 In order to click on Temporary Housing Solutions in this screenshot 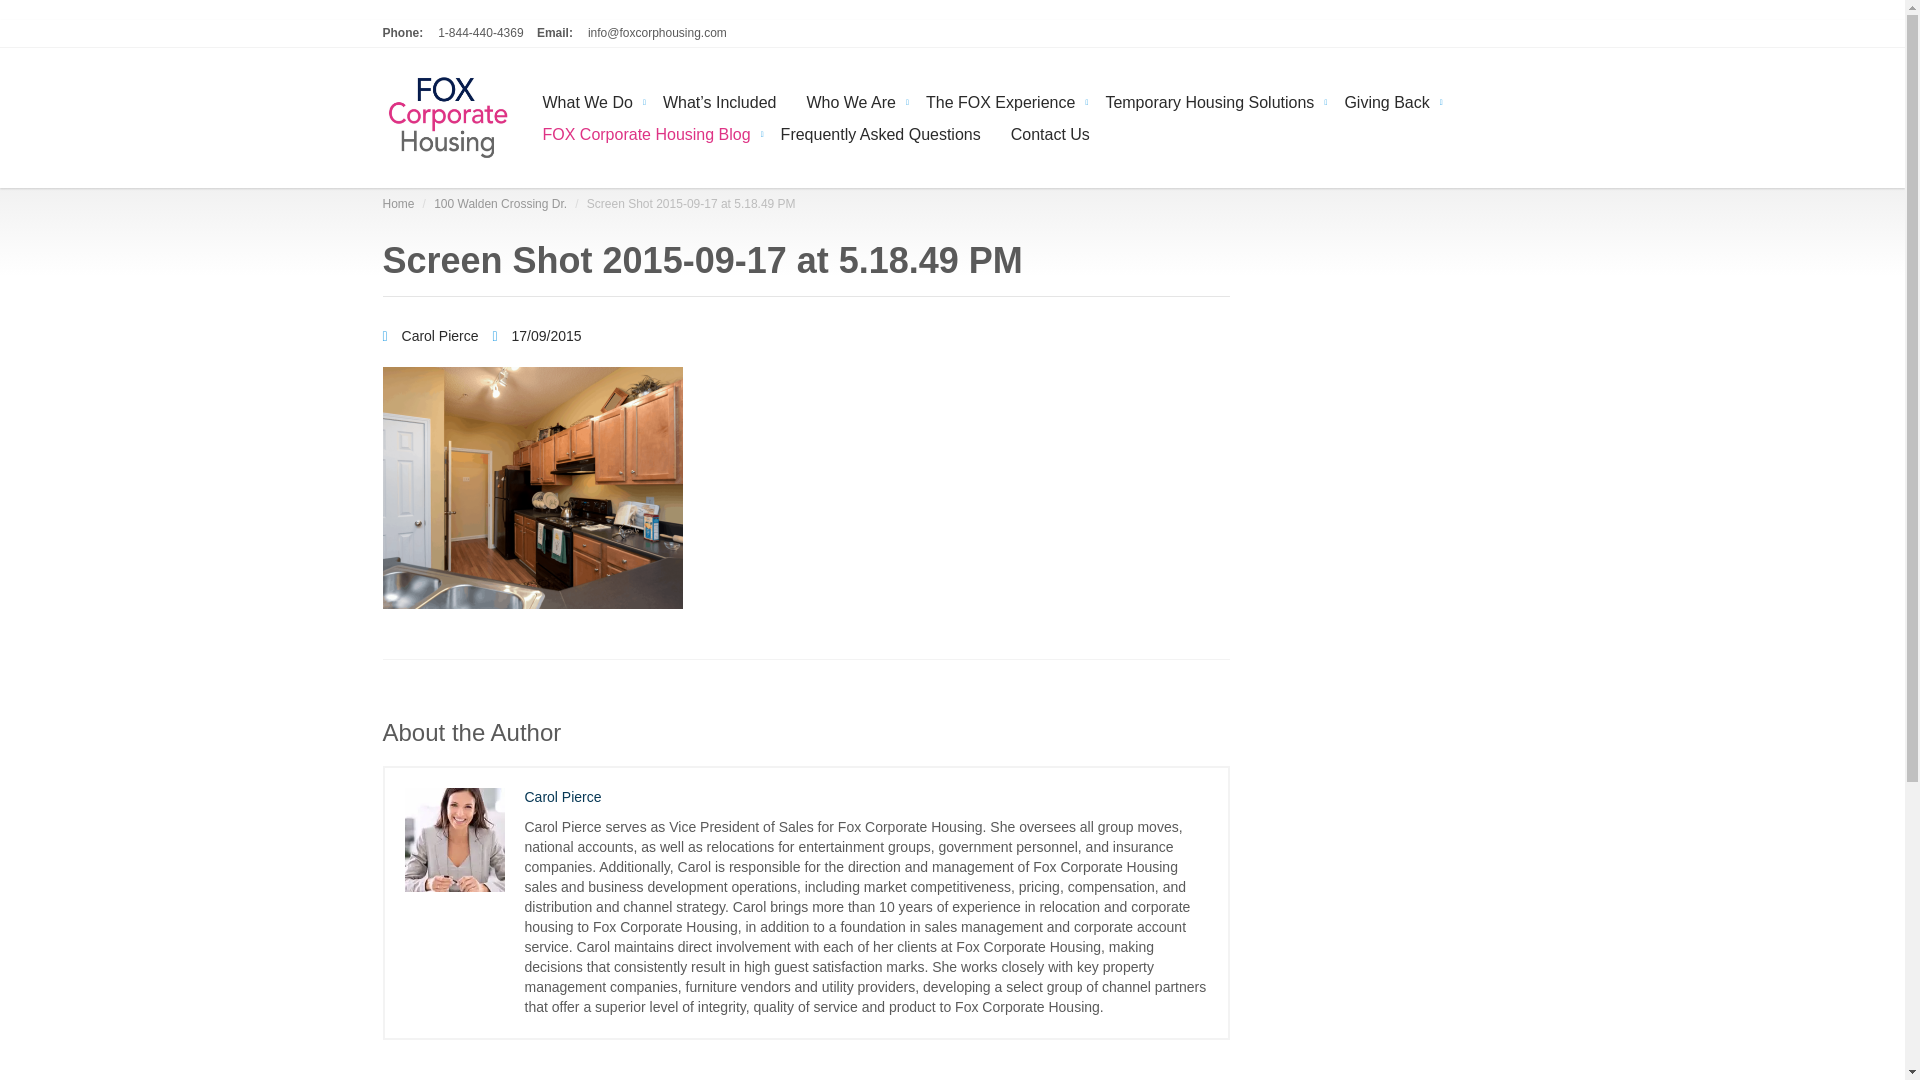, I will do `click(1209, 100)`.